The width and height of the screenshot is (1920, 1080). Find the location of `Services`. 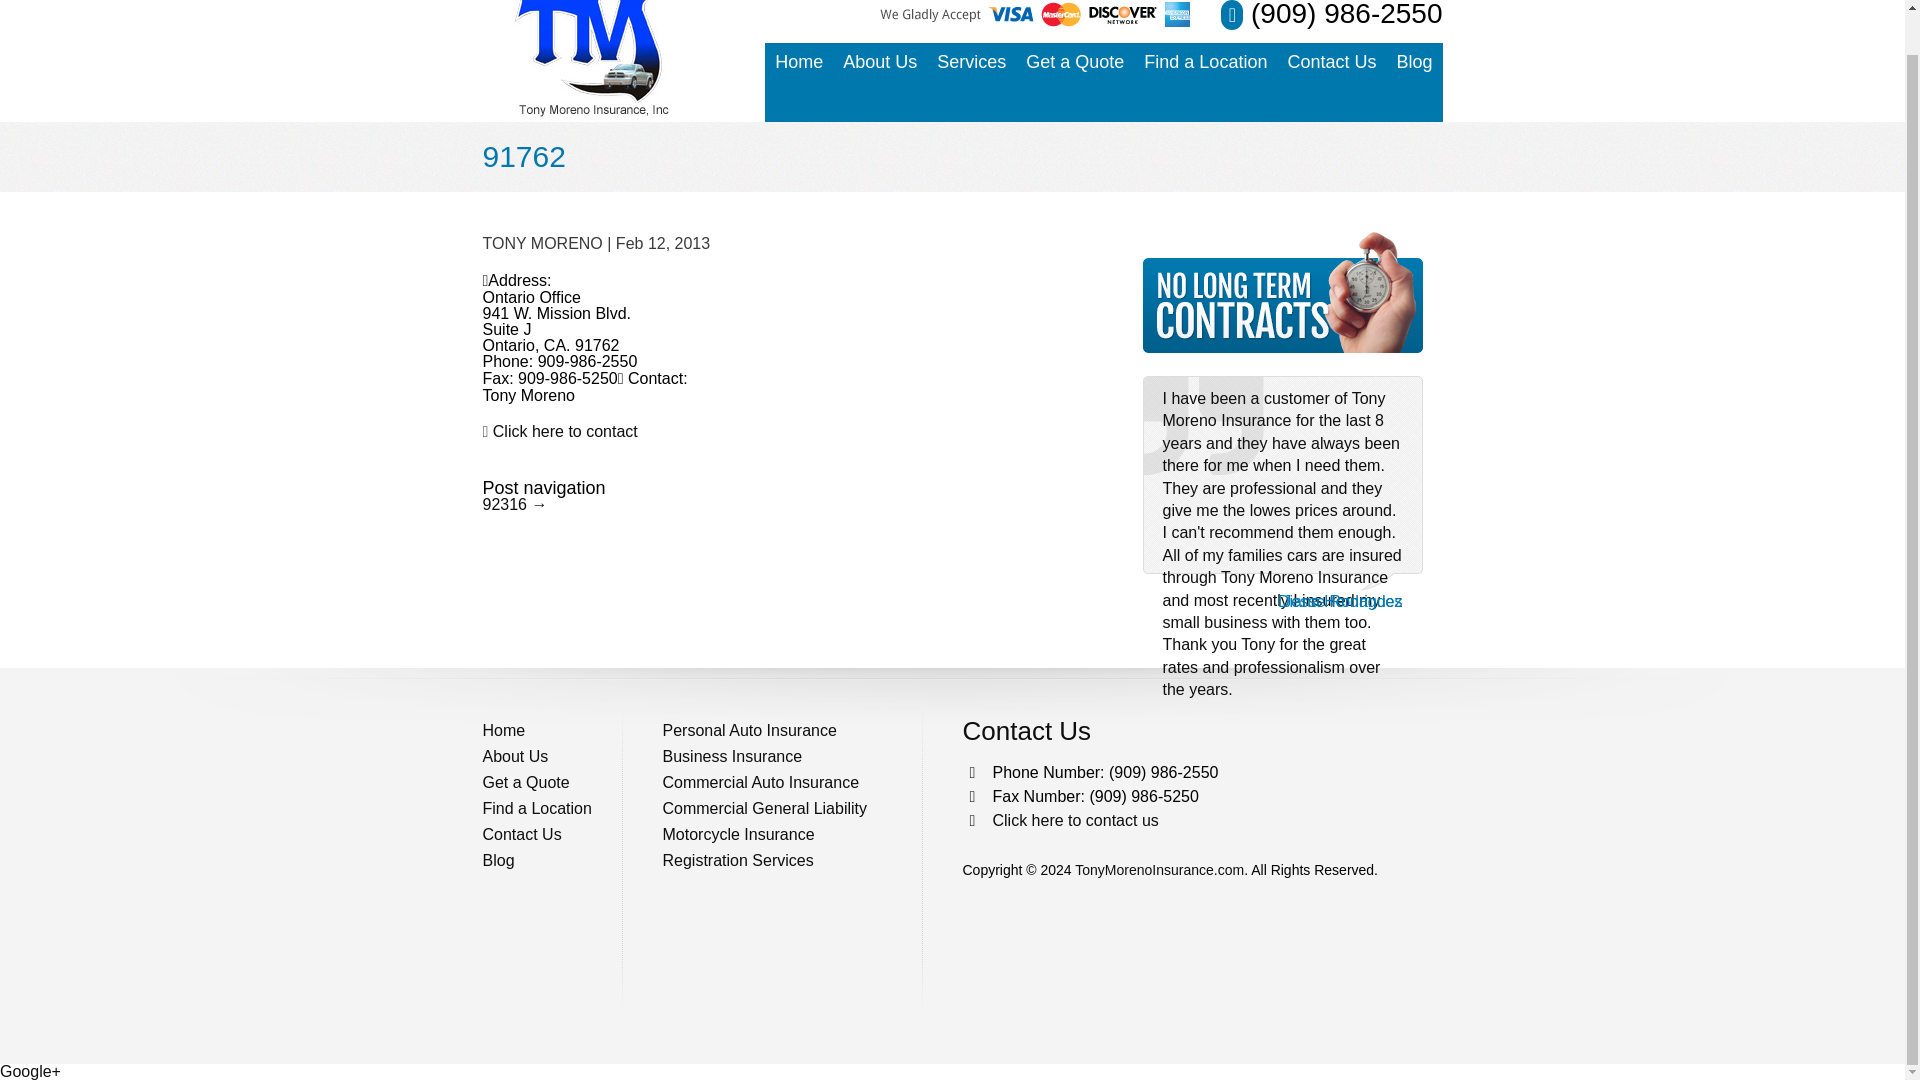

Services is located at coordinates (971, 62).